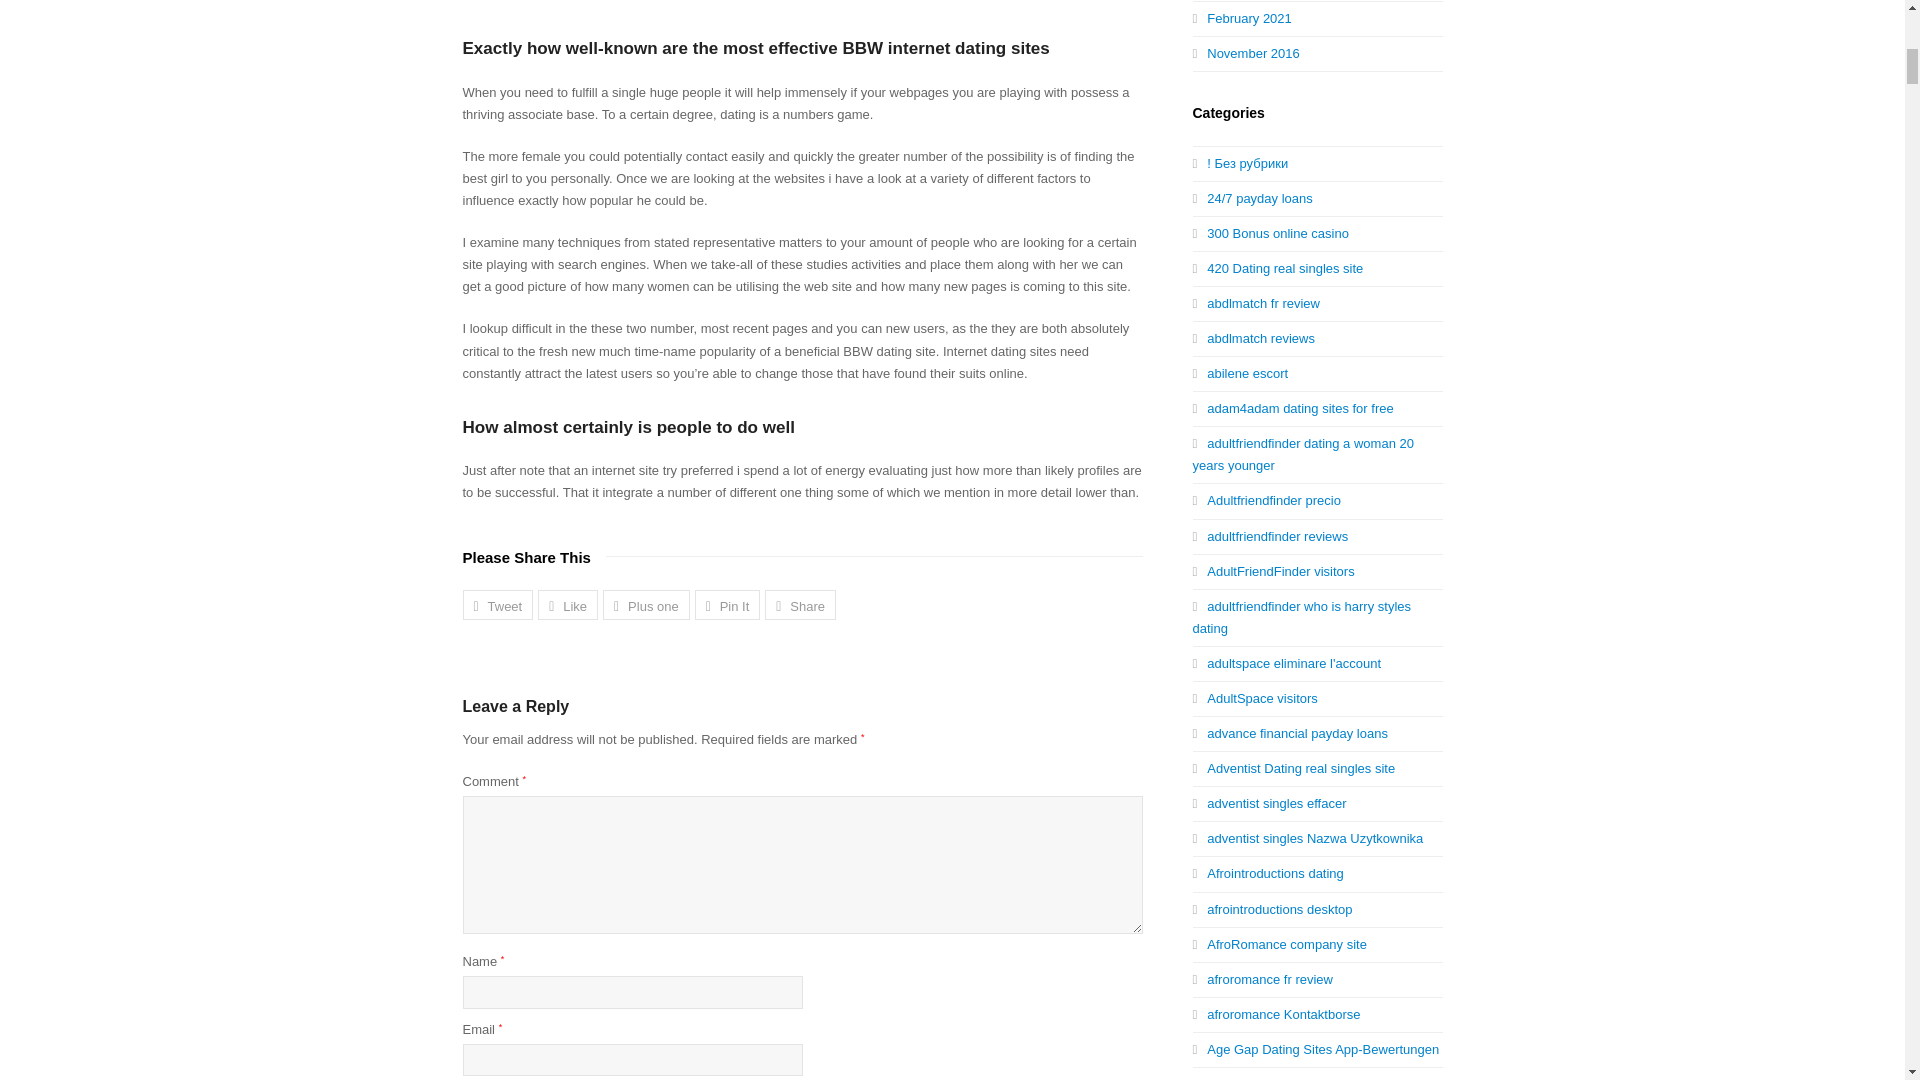  What do you see at coordinates (646, 604) in the screenshot?
I see `Plus one` at bounding box center [646, 604].